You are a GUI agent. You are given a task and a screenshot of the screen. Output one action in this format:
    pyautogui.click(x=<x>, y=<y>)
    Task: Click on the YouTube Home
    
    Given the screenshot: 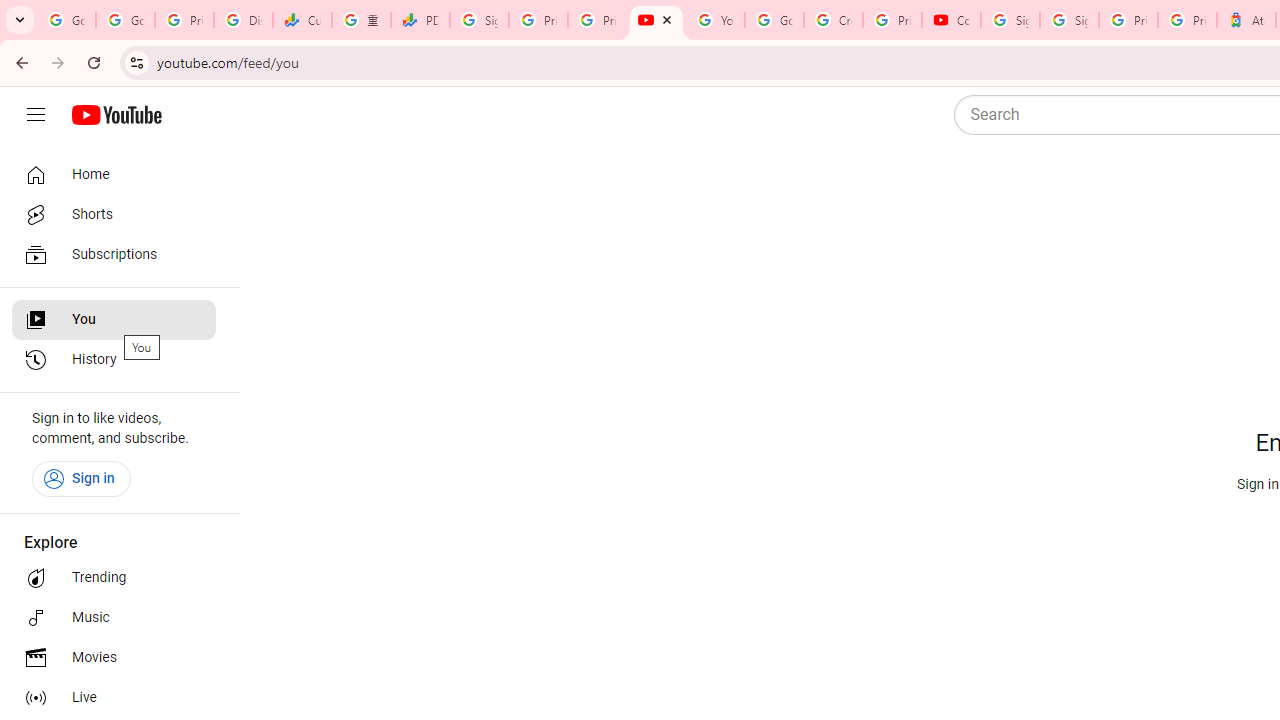 What is the action you would take?
    pyautogui.click(x=116, y=115)
    